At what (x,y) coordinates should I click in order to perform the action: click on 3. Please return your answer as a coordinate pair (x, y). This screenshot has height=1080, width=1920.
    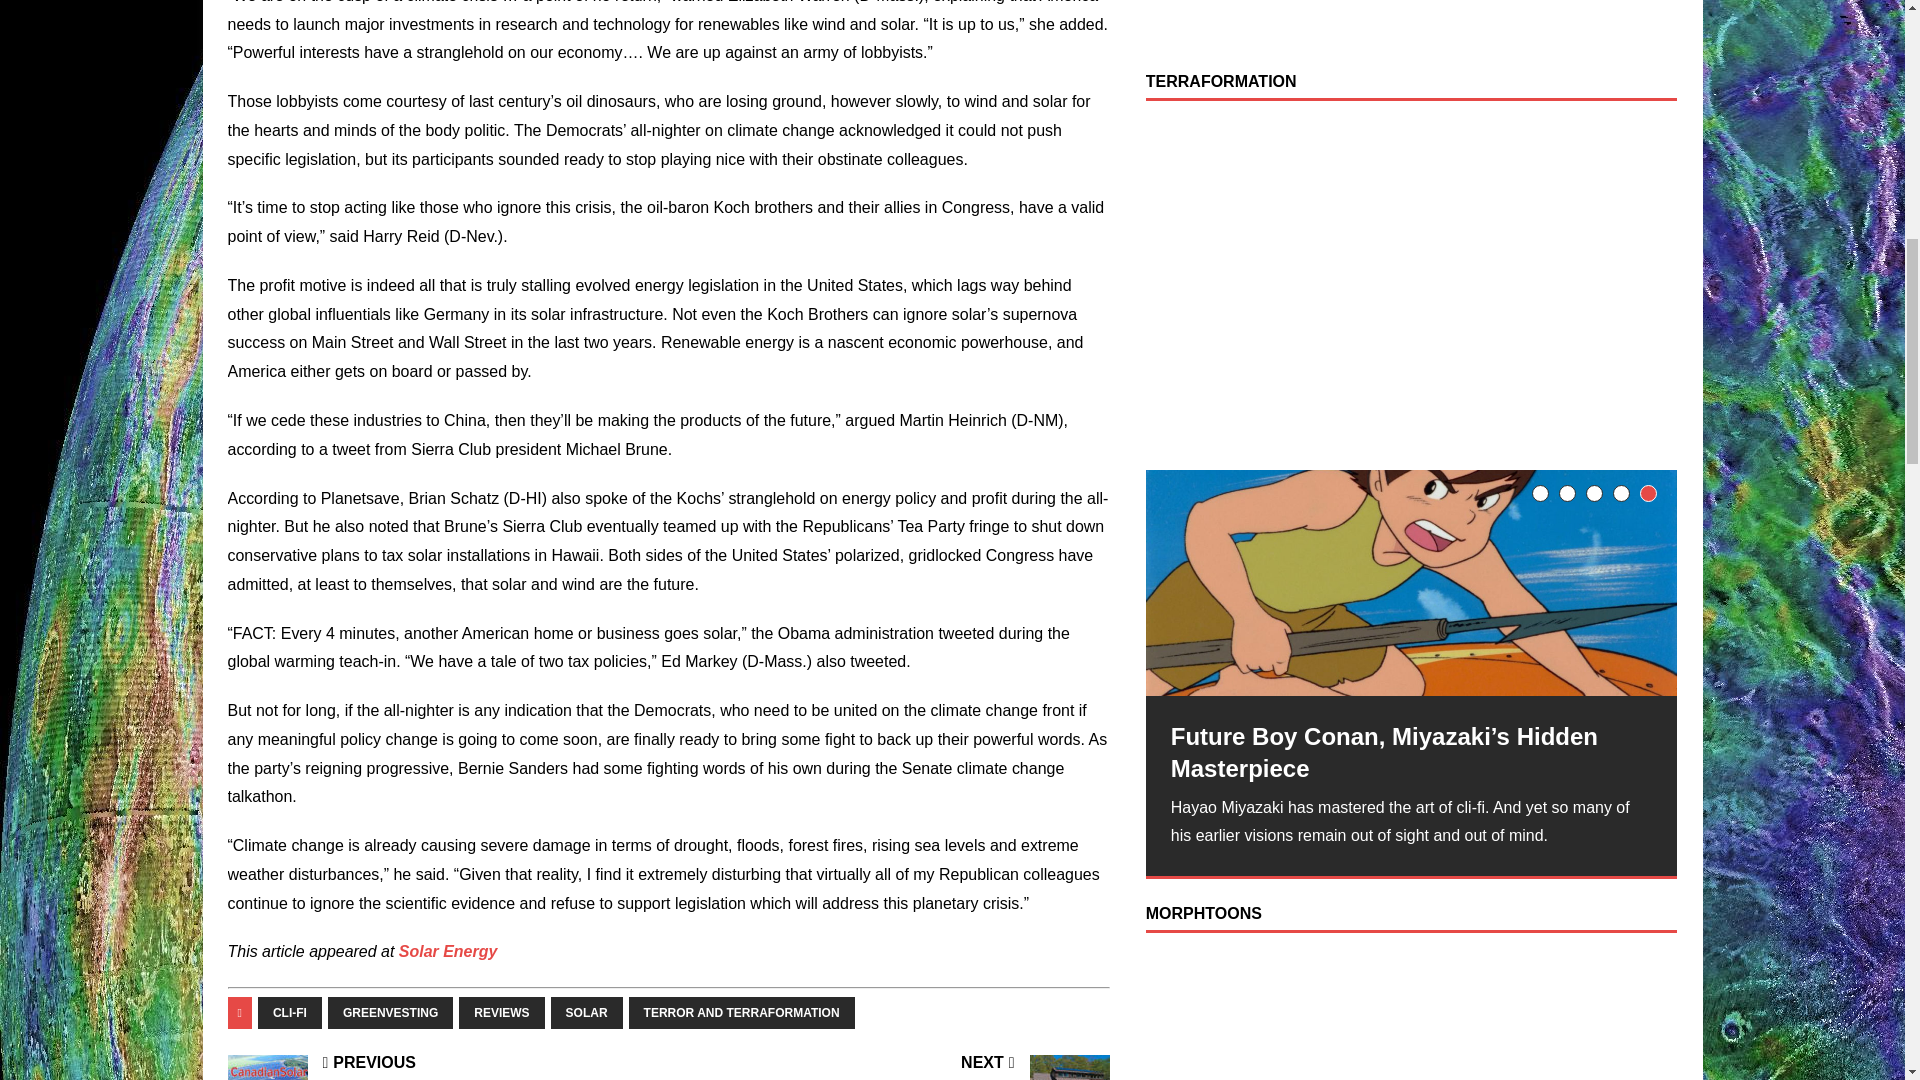
    Looking at the image, I should click on (1594, 493).